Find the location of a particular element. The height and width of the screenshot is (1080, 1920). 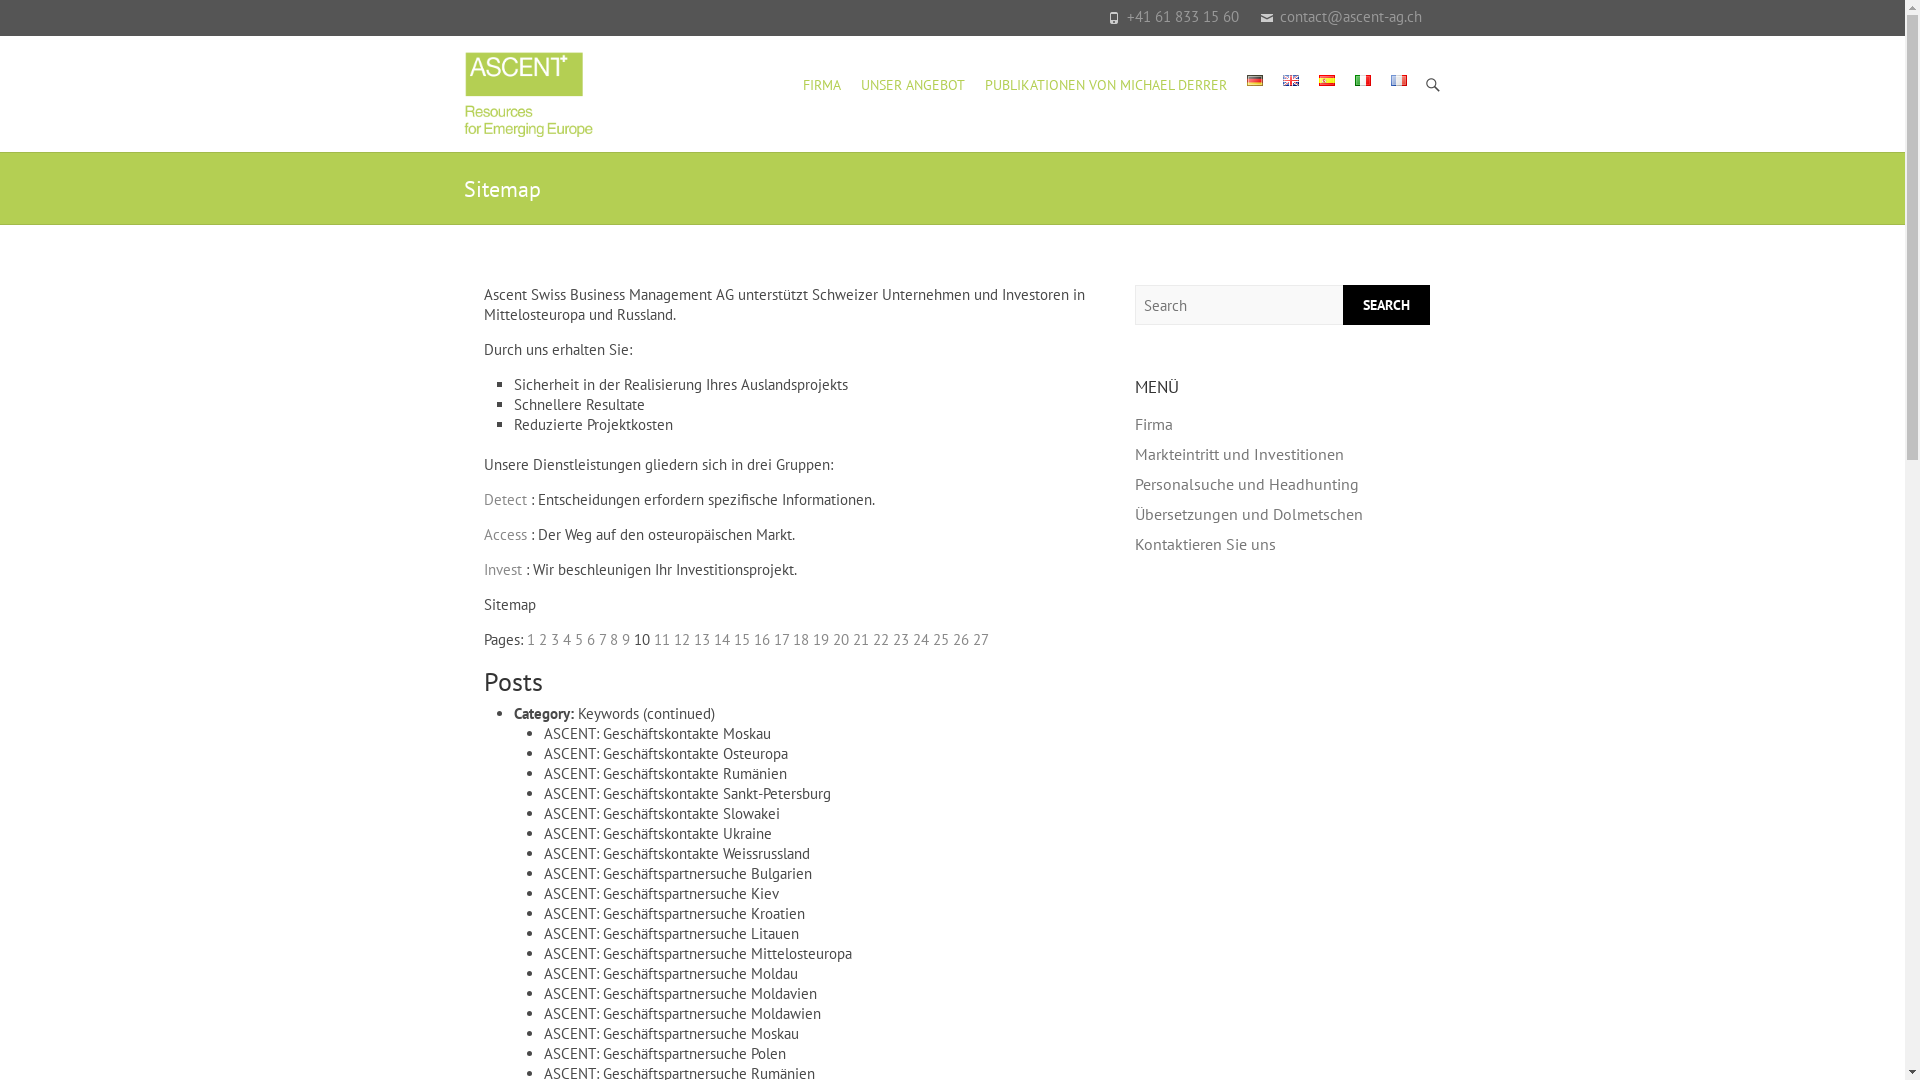

3 is located at coordinates (554, 640).